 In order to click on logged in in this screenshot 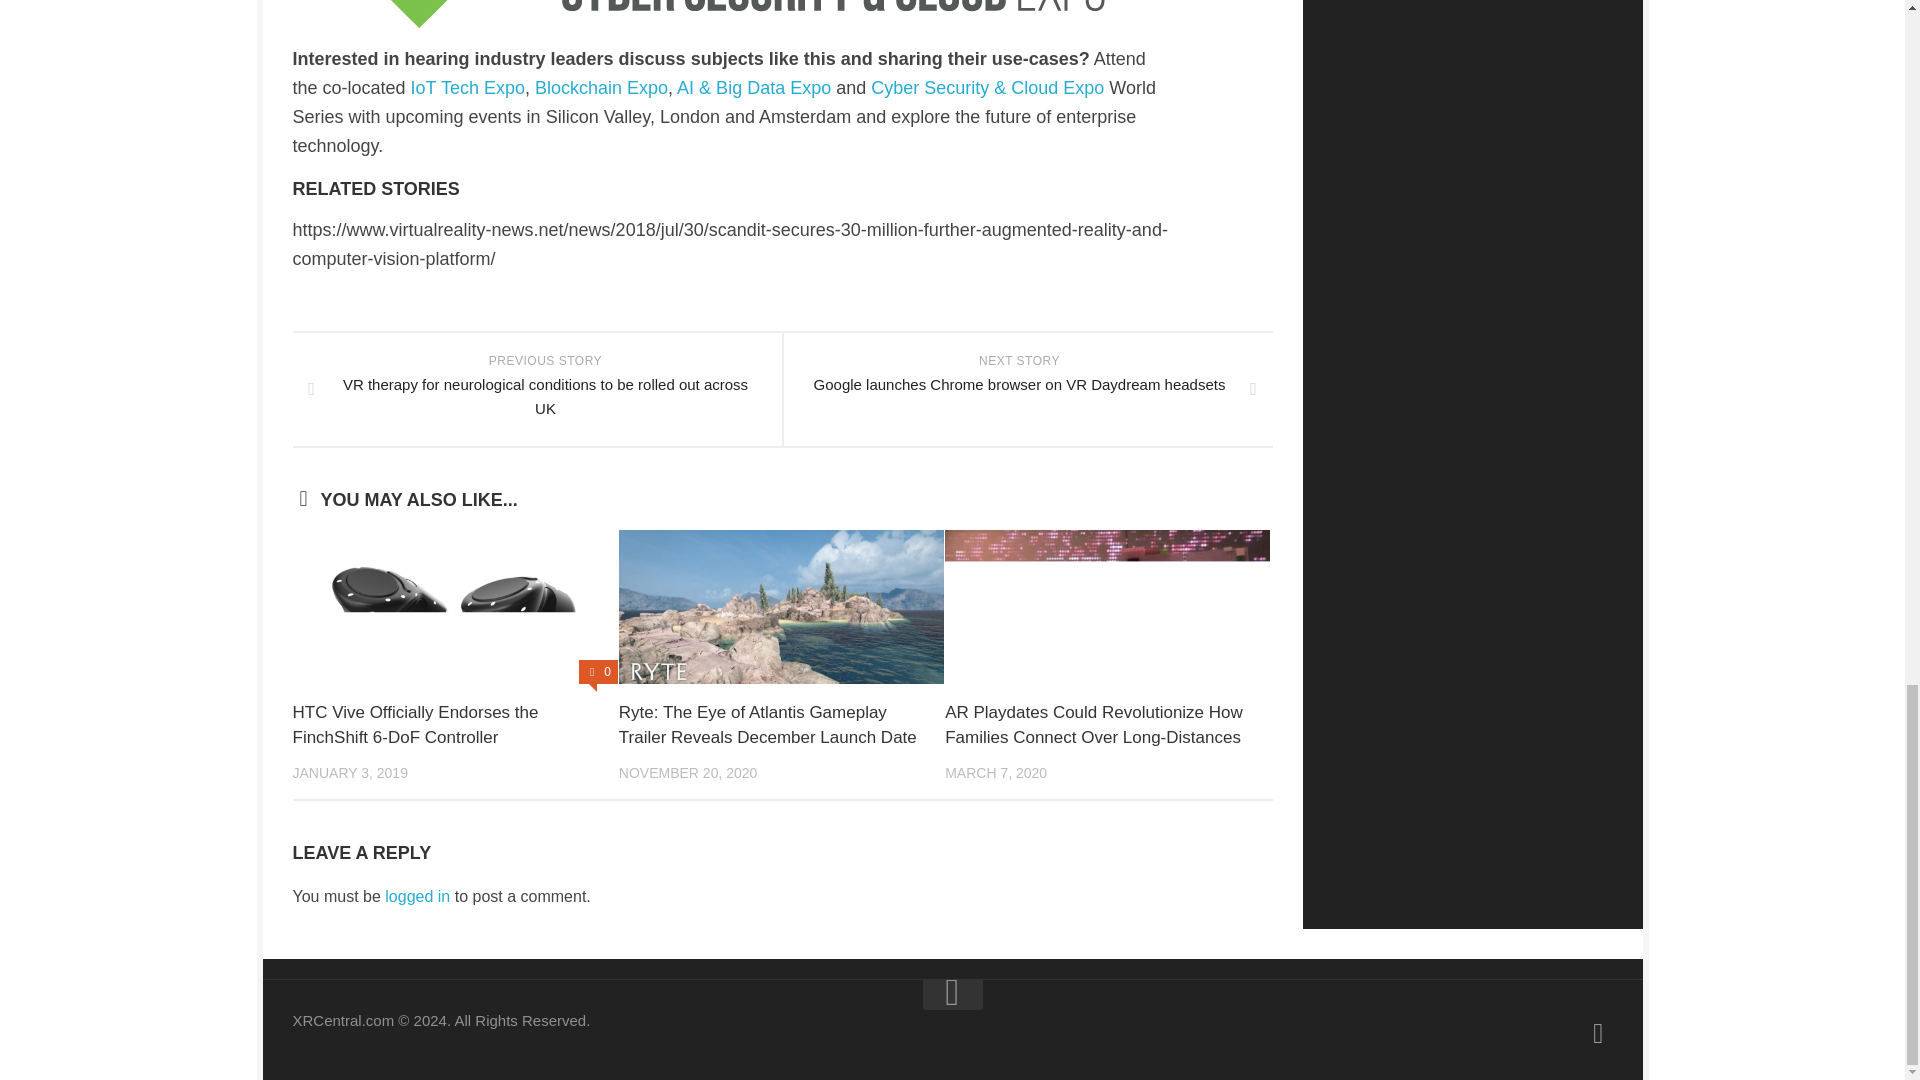, I will do `click(417, 896)`.